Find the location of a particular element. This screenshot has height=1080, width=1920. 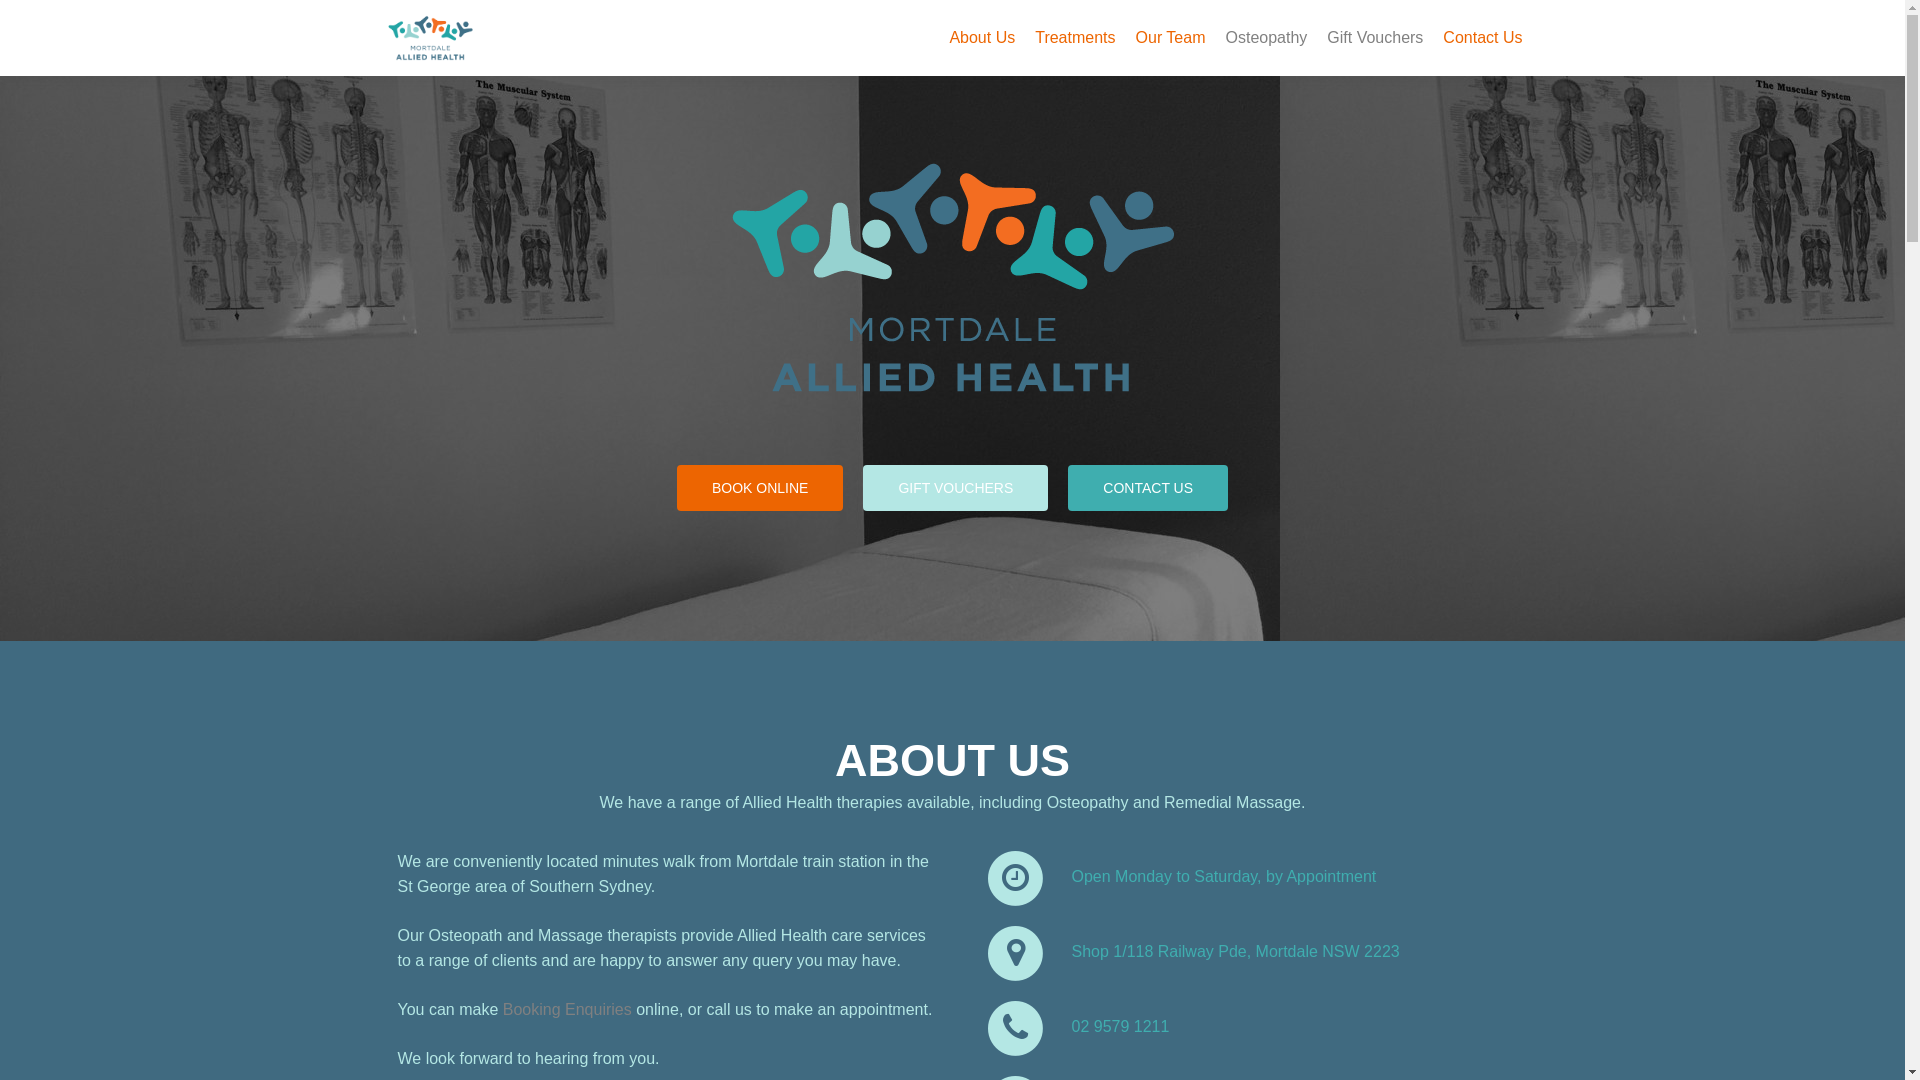

Booking Enquiries is located at coordinates (568, 1009).